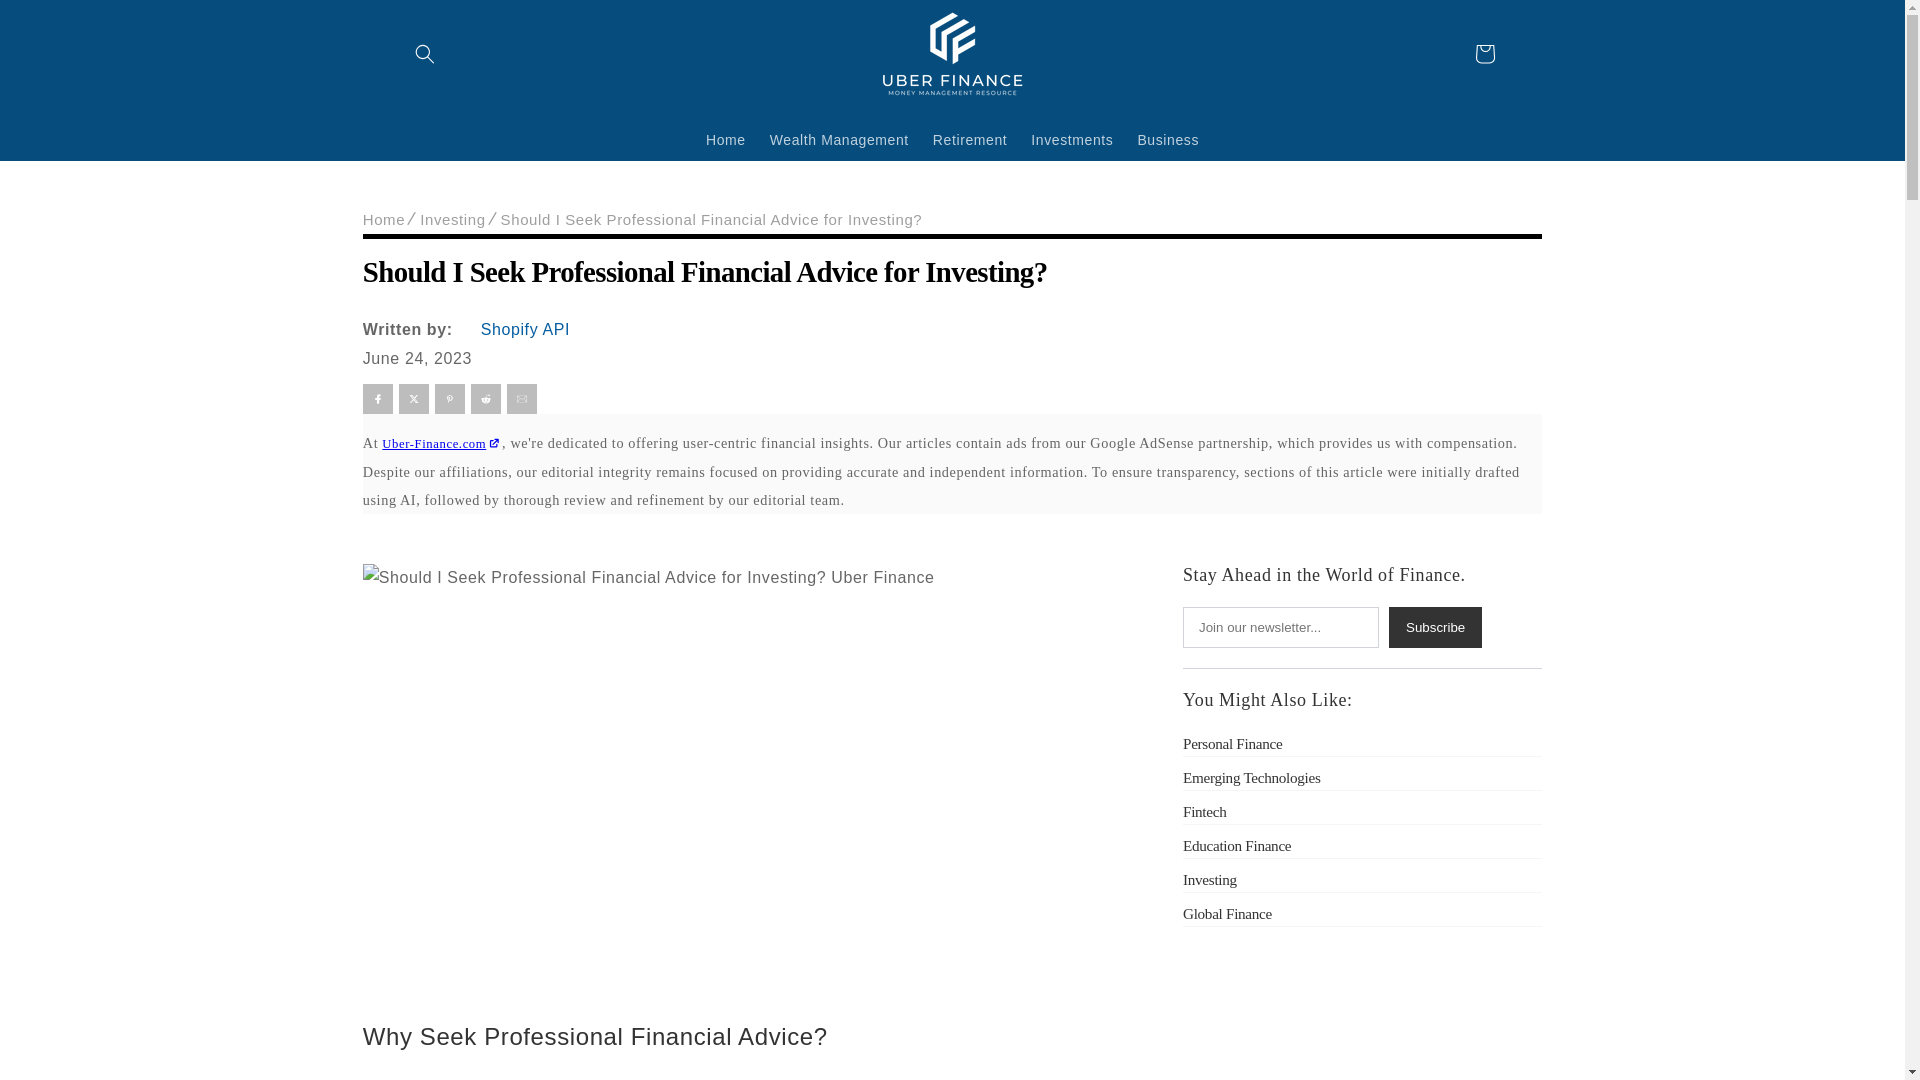 This screenshot has height=1080, width=1920. I want to click on Wealth Management, so click(840, 138).